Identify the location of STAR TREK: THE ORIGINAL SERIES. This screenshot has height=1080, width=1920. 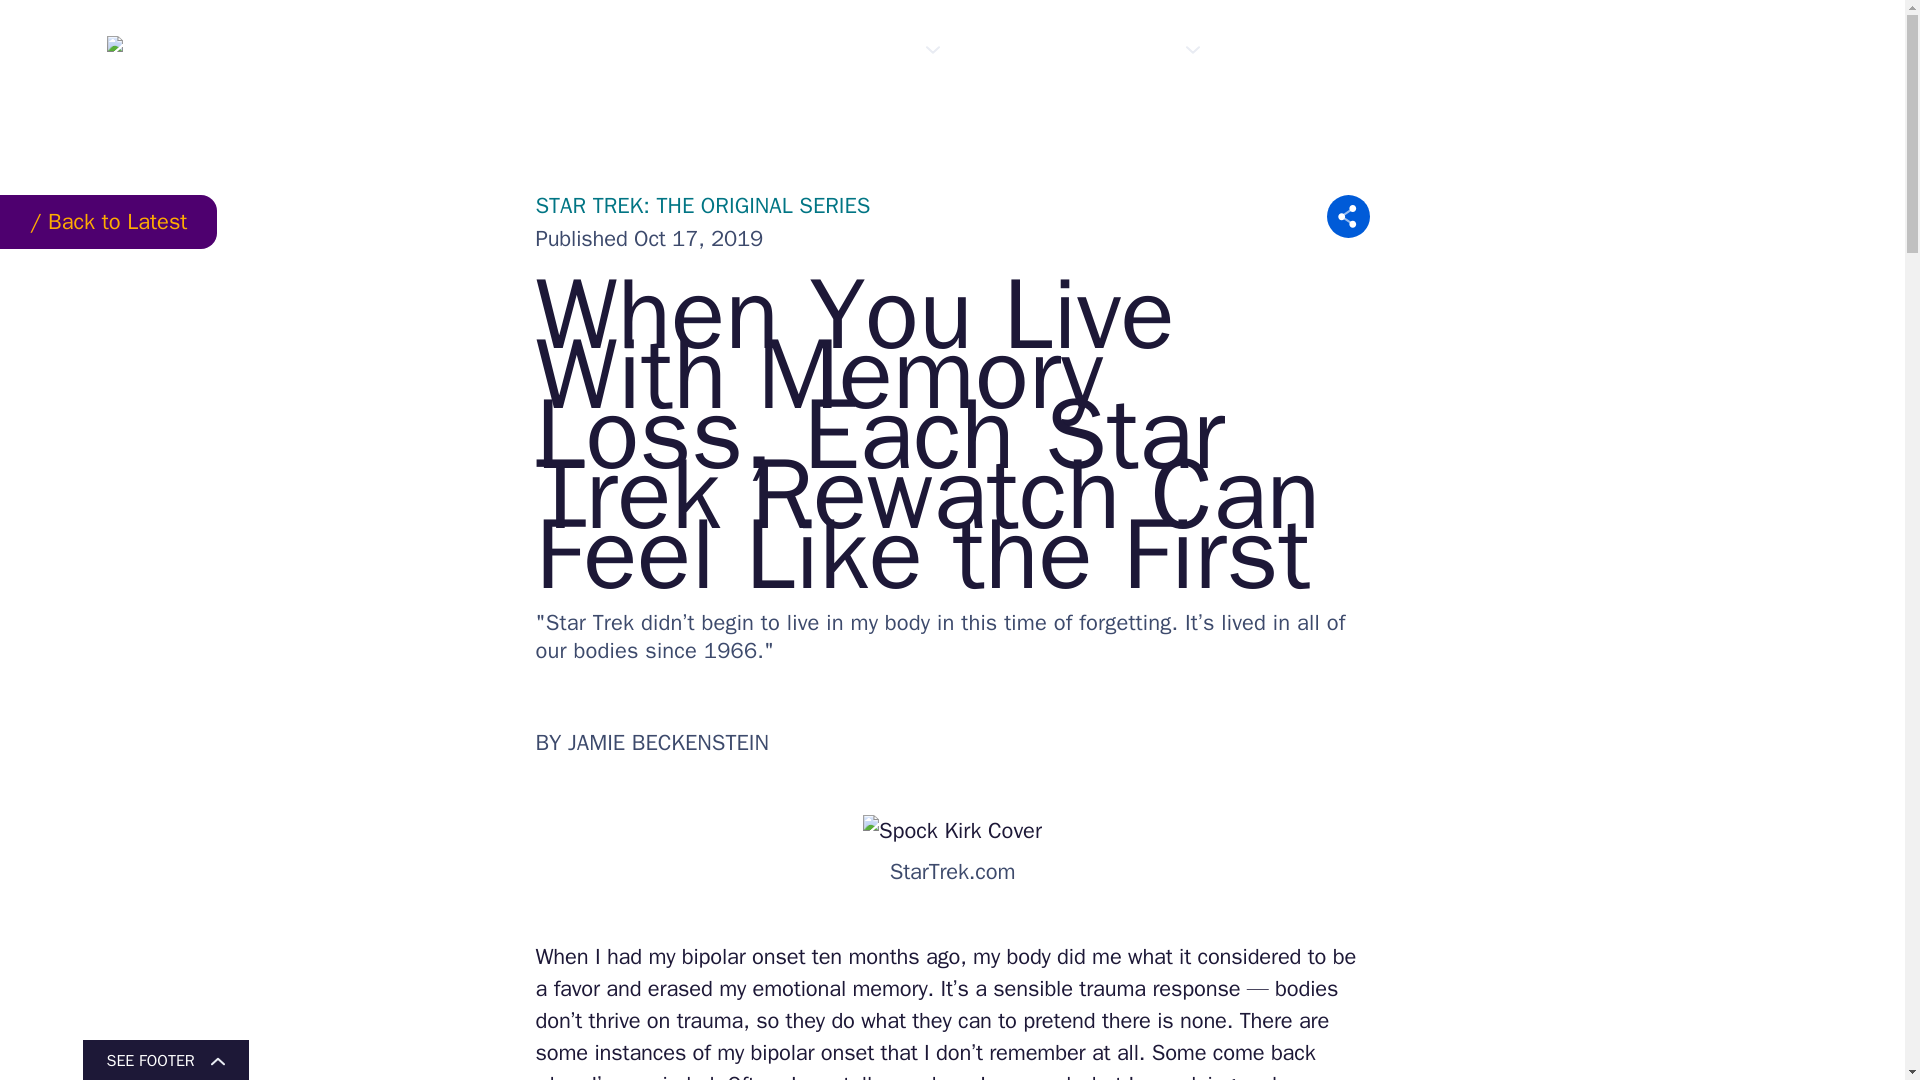
(703, 206).